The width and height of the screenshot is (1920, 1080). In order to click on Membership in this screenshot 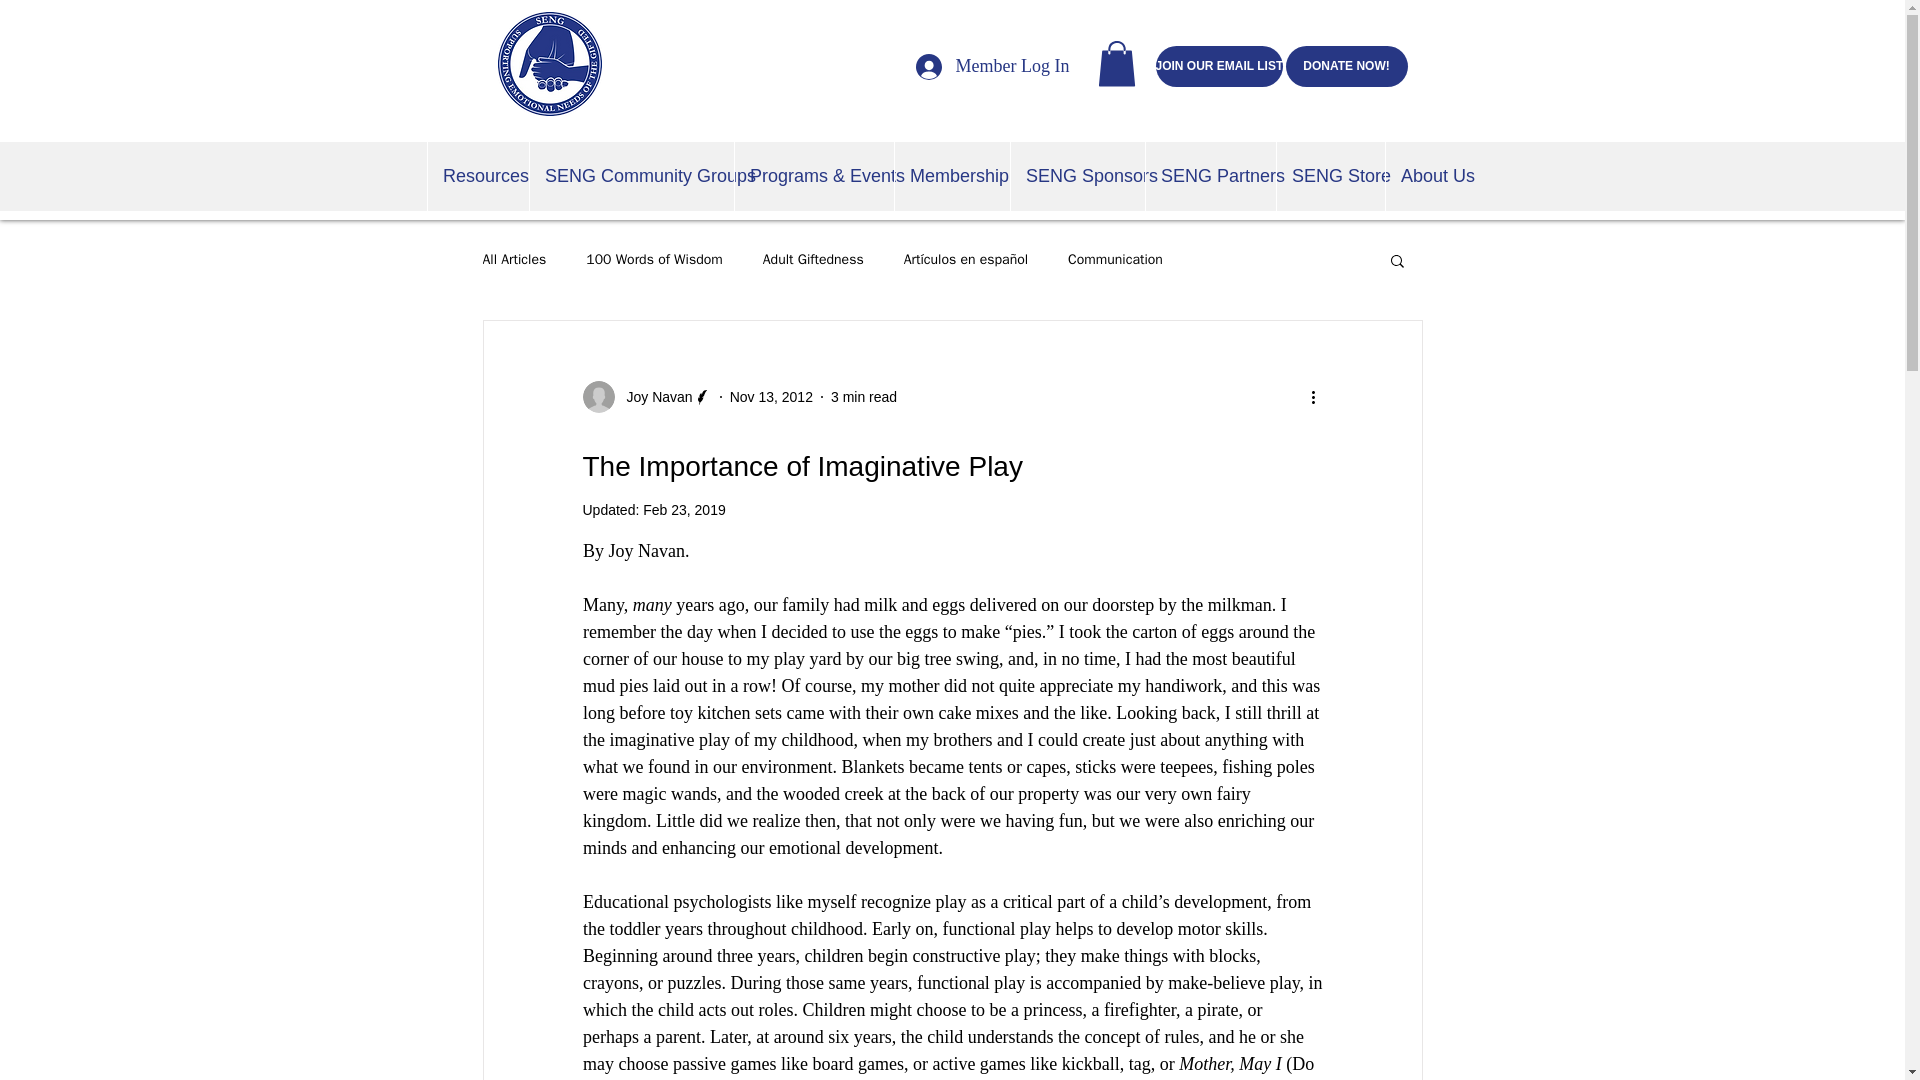, I will do `click(952, 176)`.